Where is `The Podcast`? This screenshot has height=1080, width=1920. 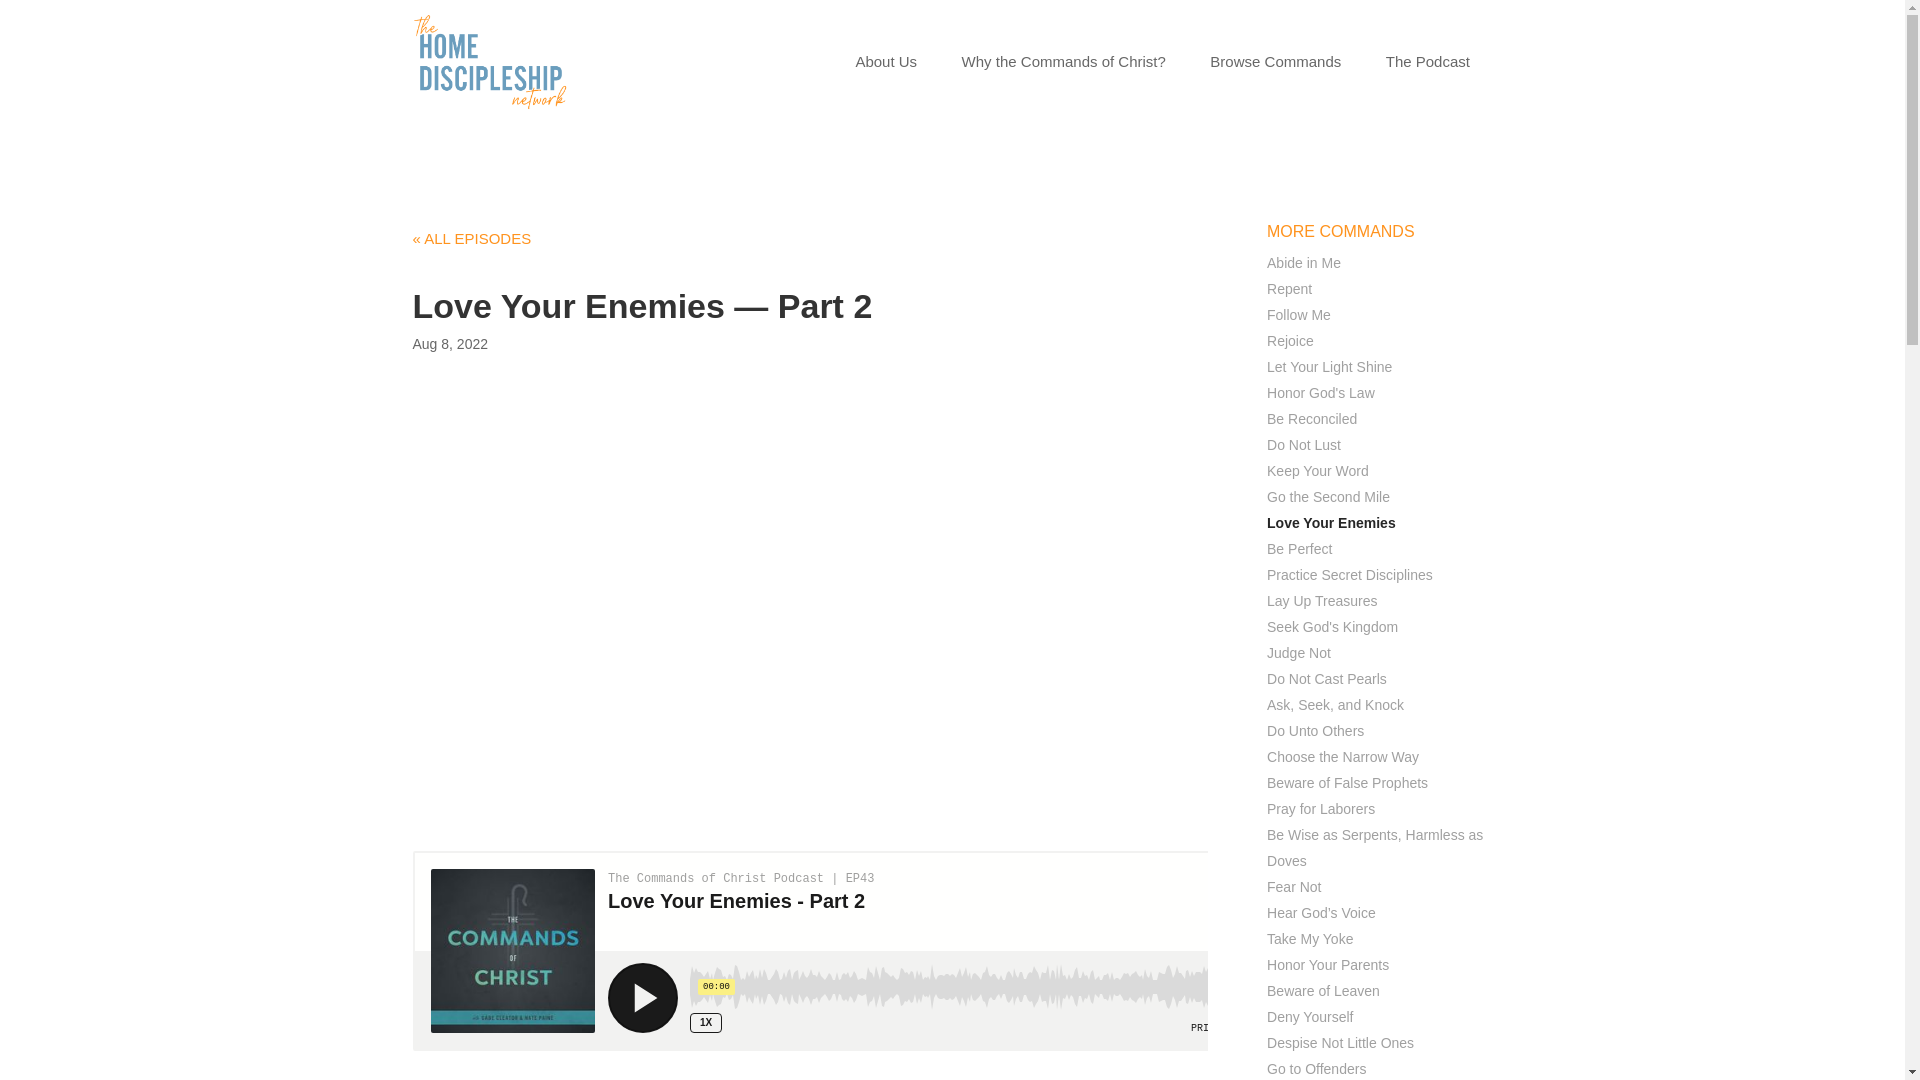 The Podcast is located at coordinates (1428, 66).